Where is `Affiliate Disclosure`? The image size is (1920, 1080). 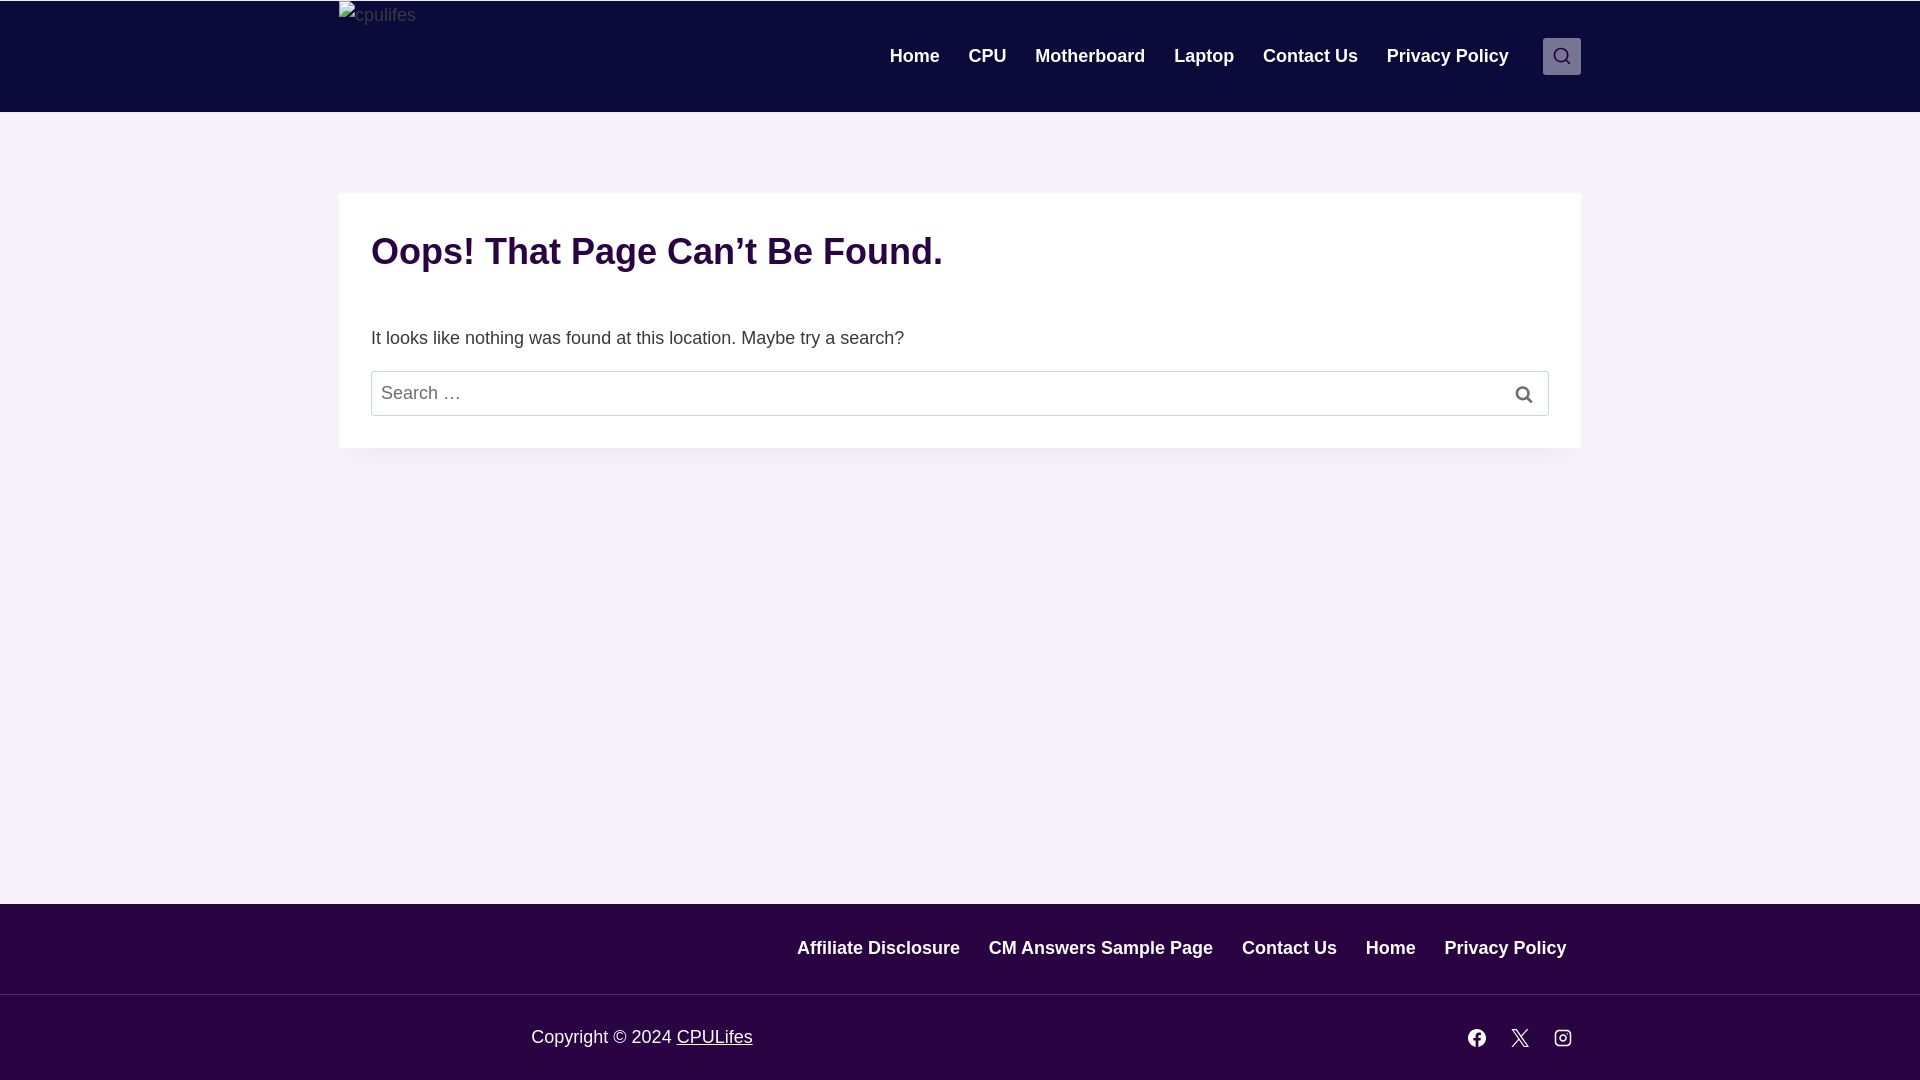
Affiliate Disclosure is located at coordinates (877, 950).